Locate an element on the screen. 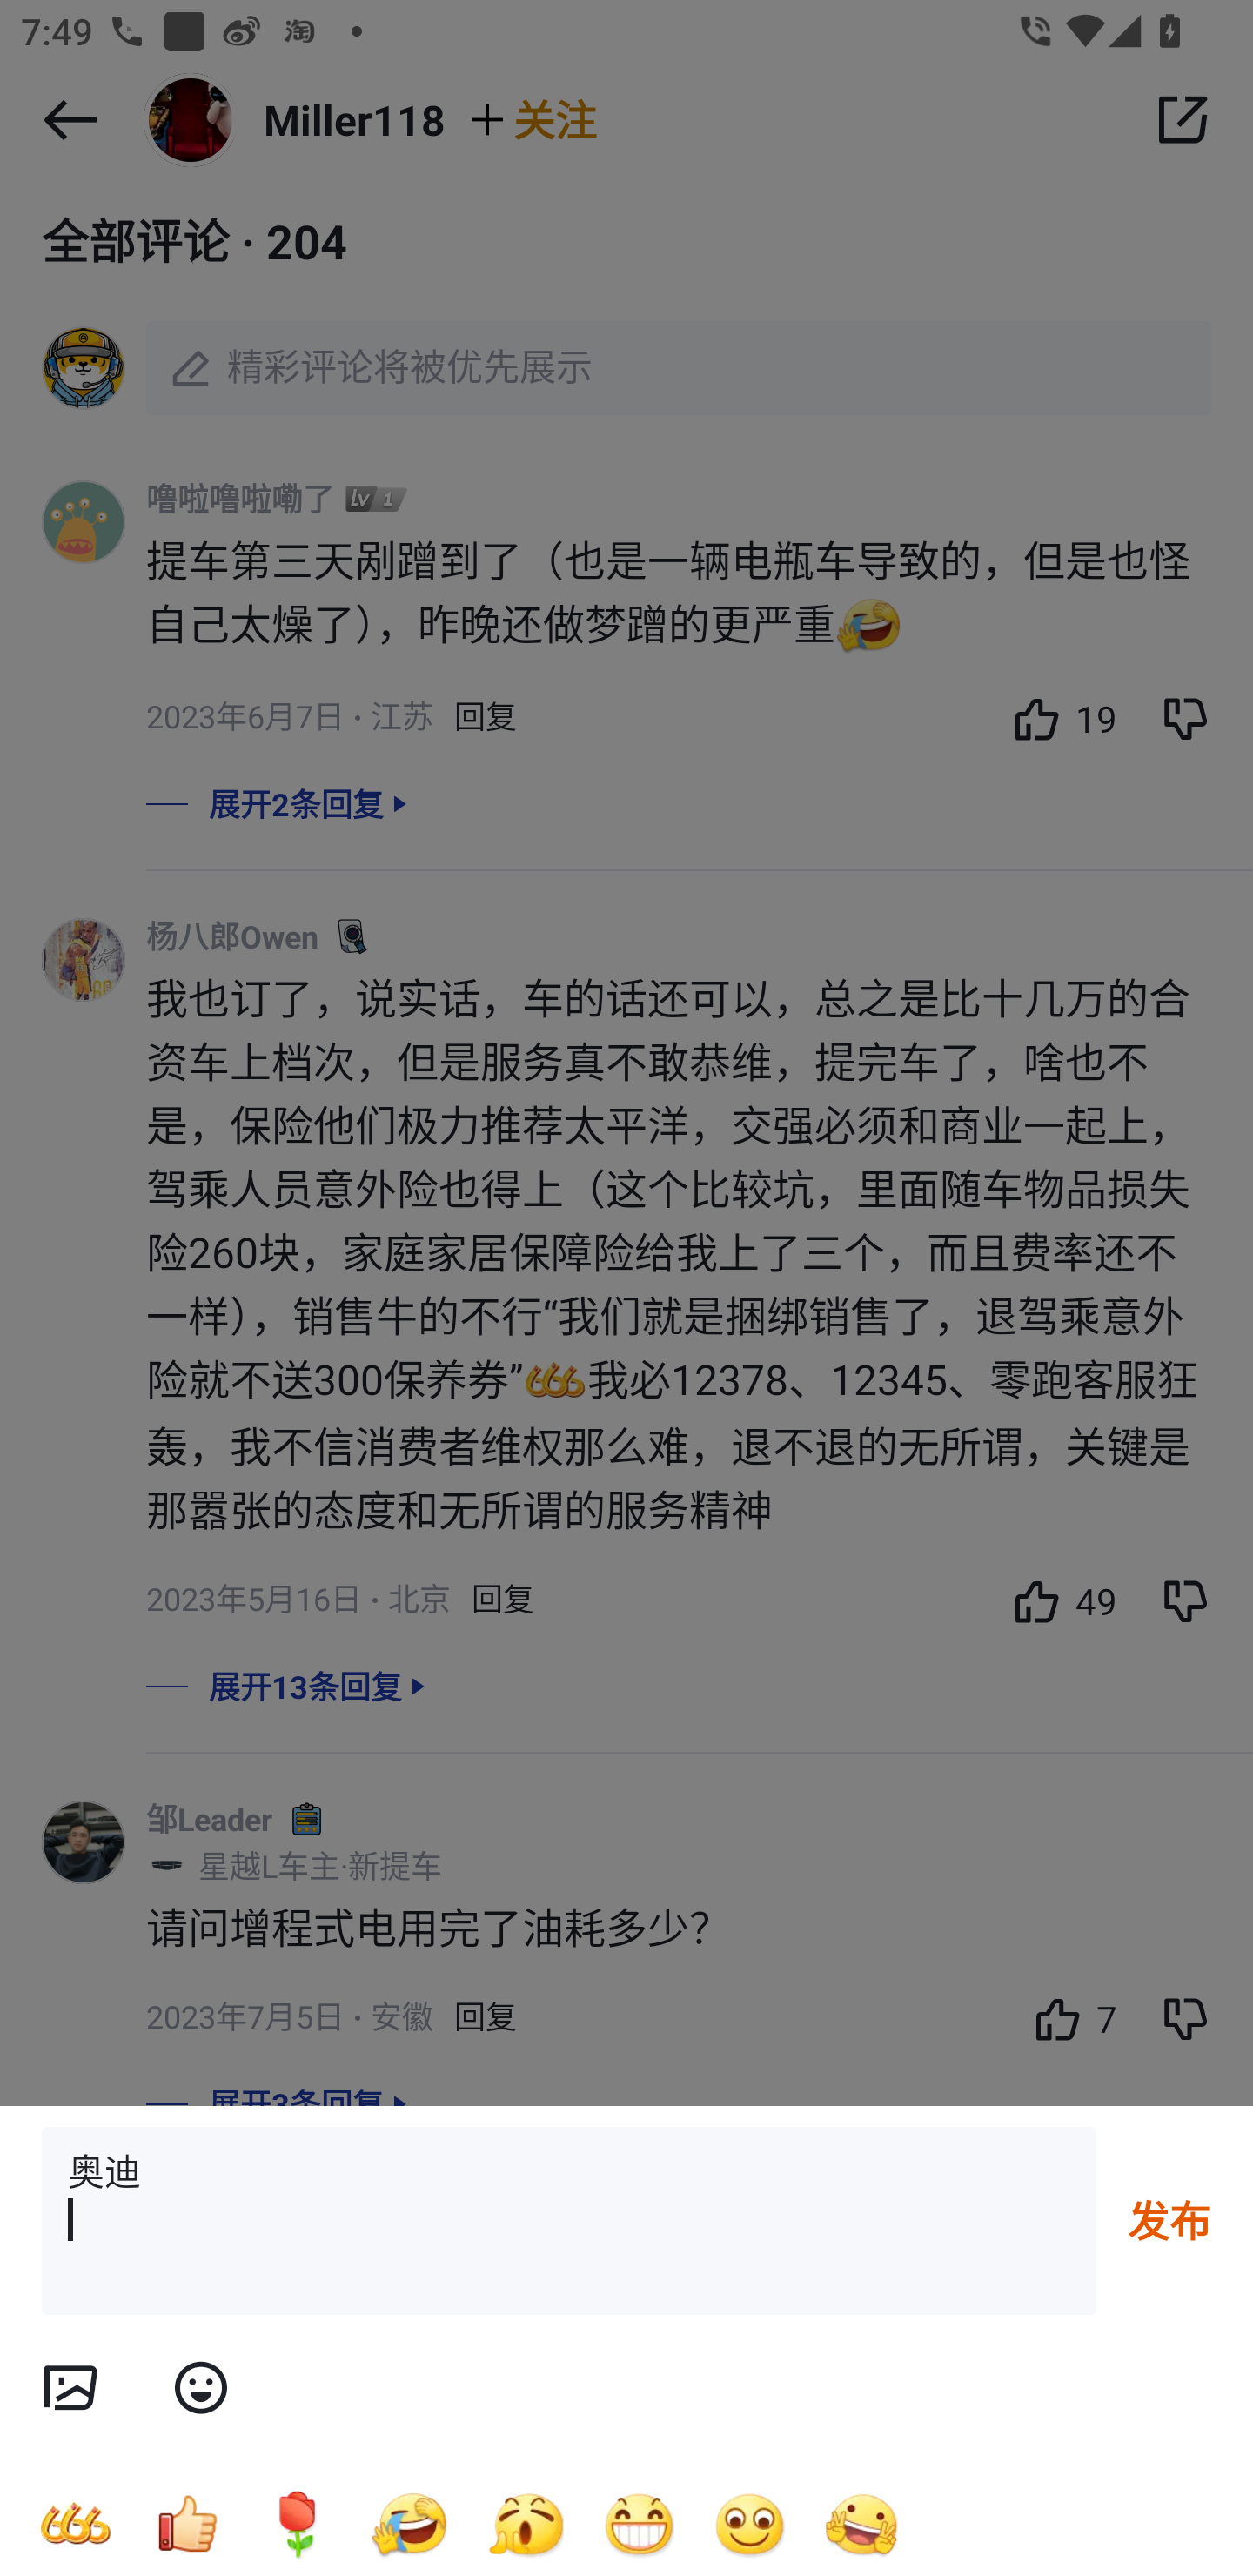 The height and width of the screenshot is (2576, 1253). [玫瑰] is located at coordinates (298, 2523).